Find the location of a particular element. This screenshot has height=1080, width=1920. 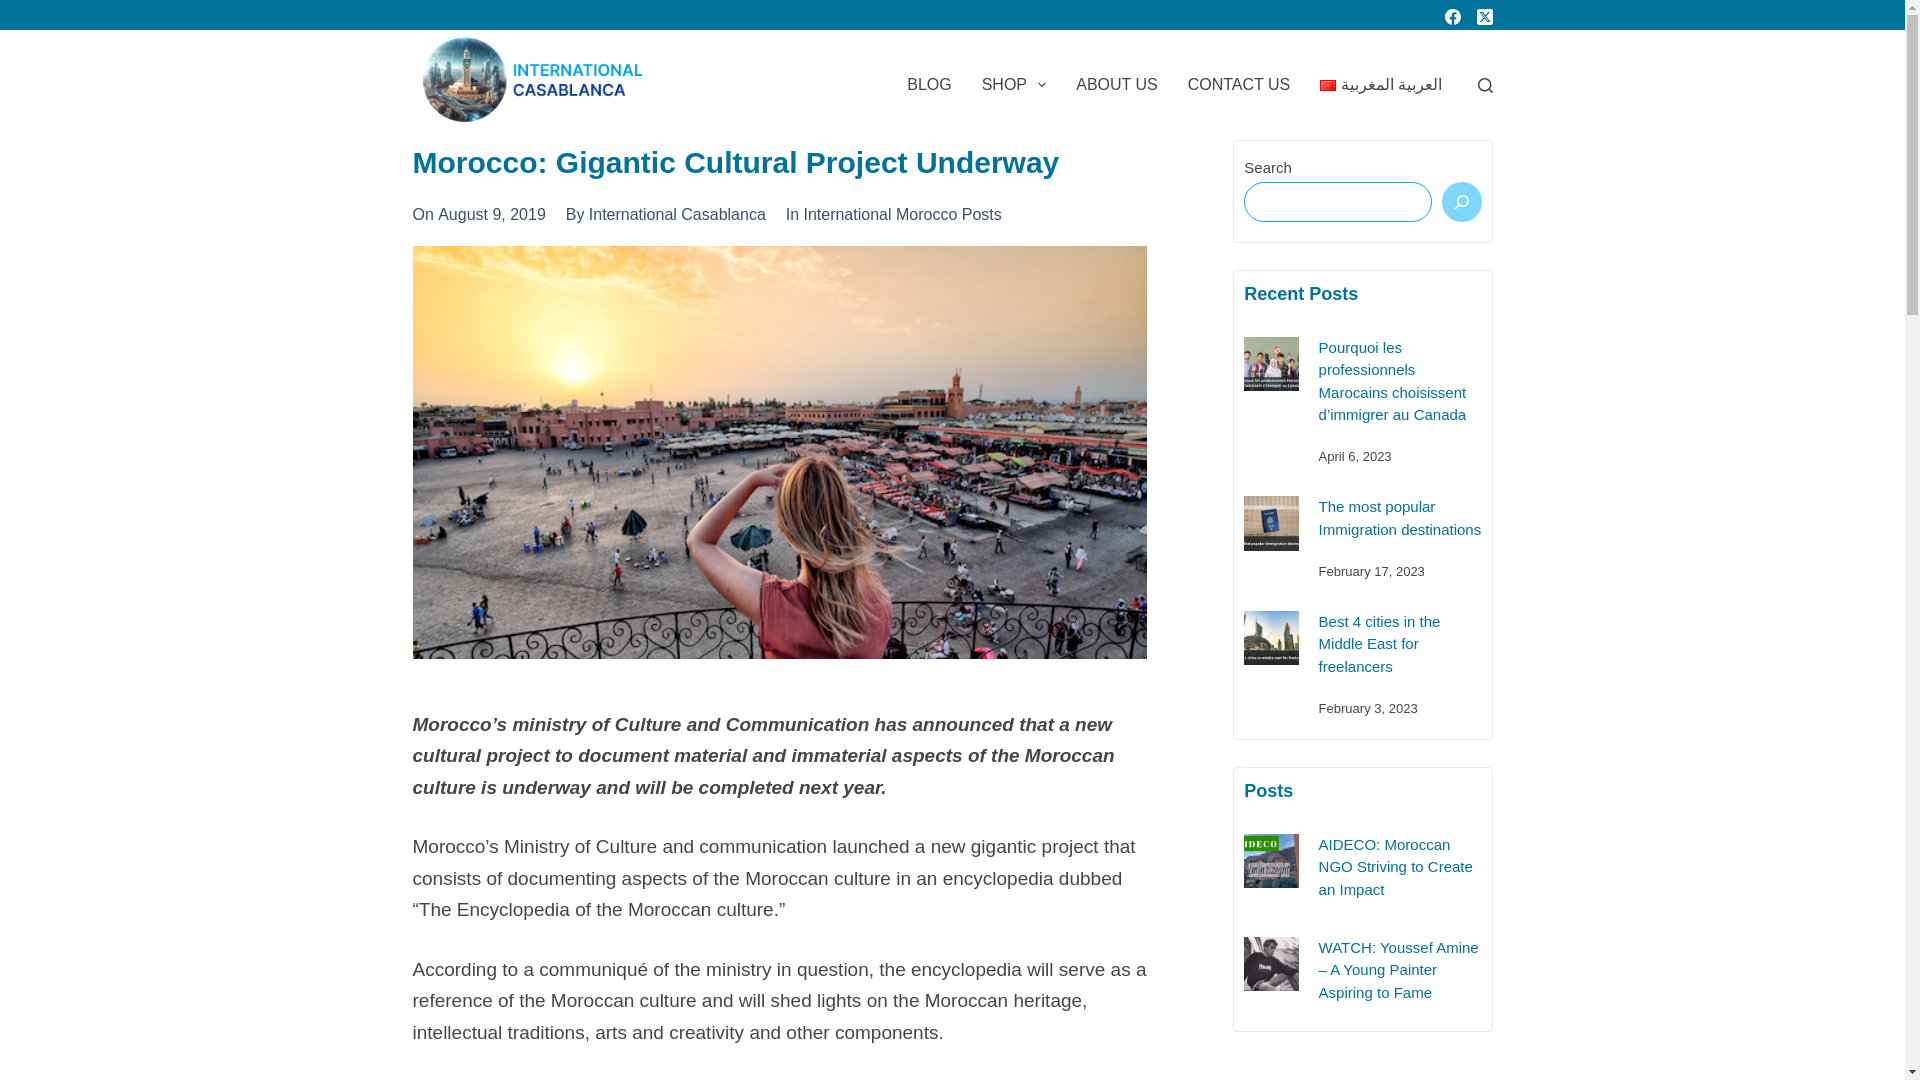

International Morocco Posts is located at coordinates (901, 214).